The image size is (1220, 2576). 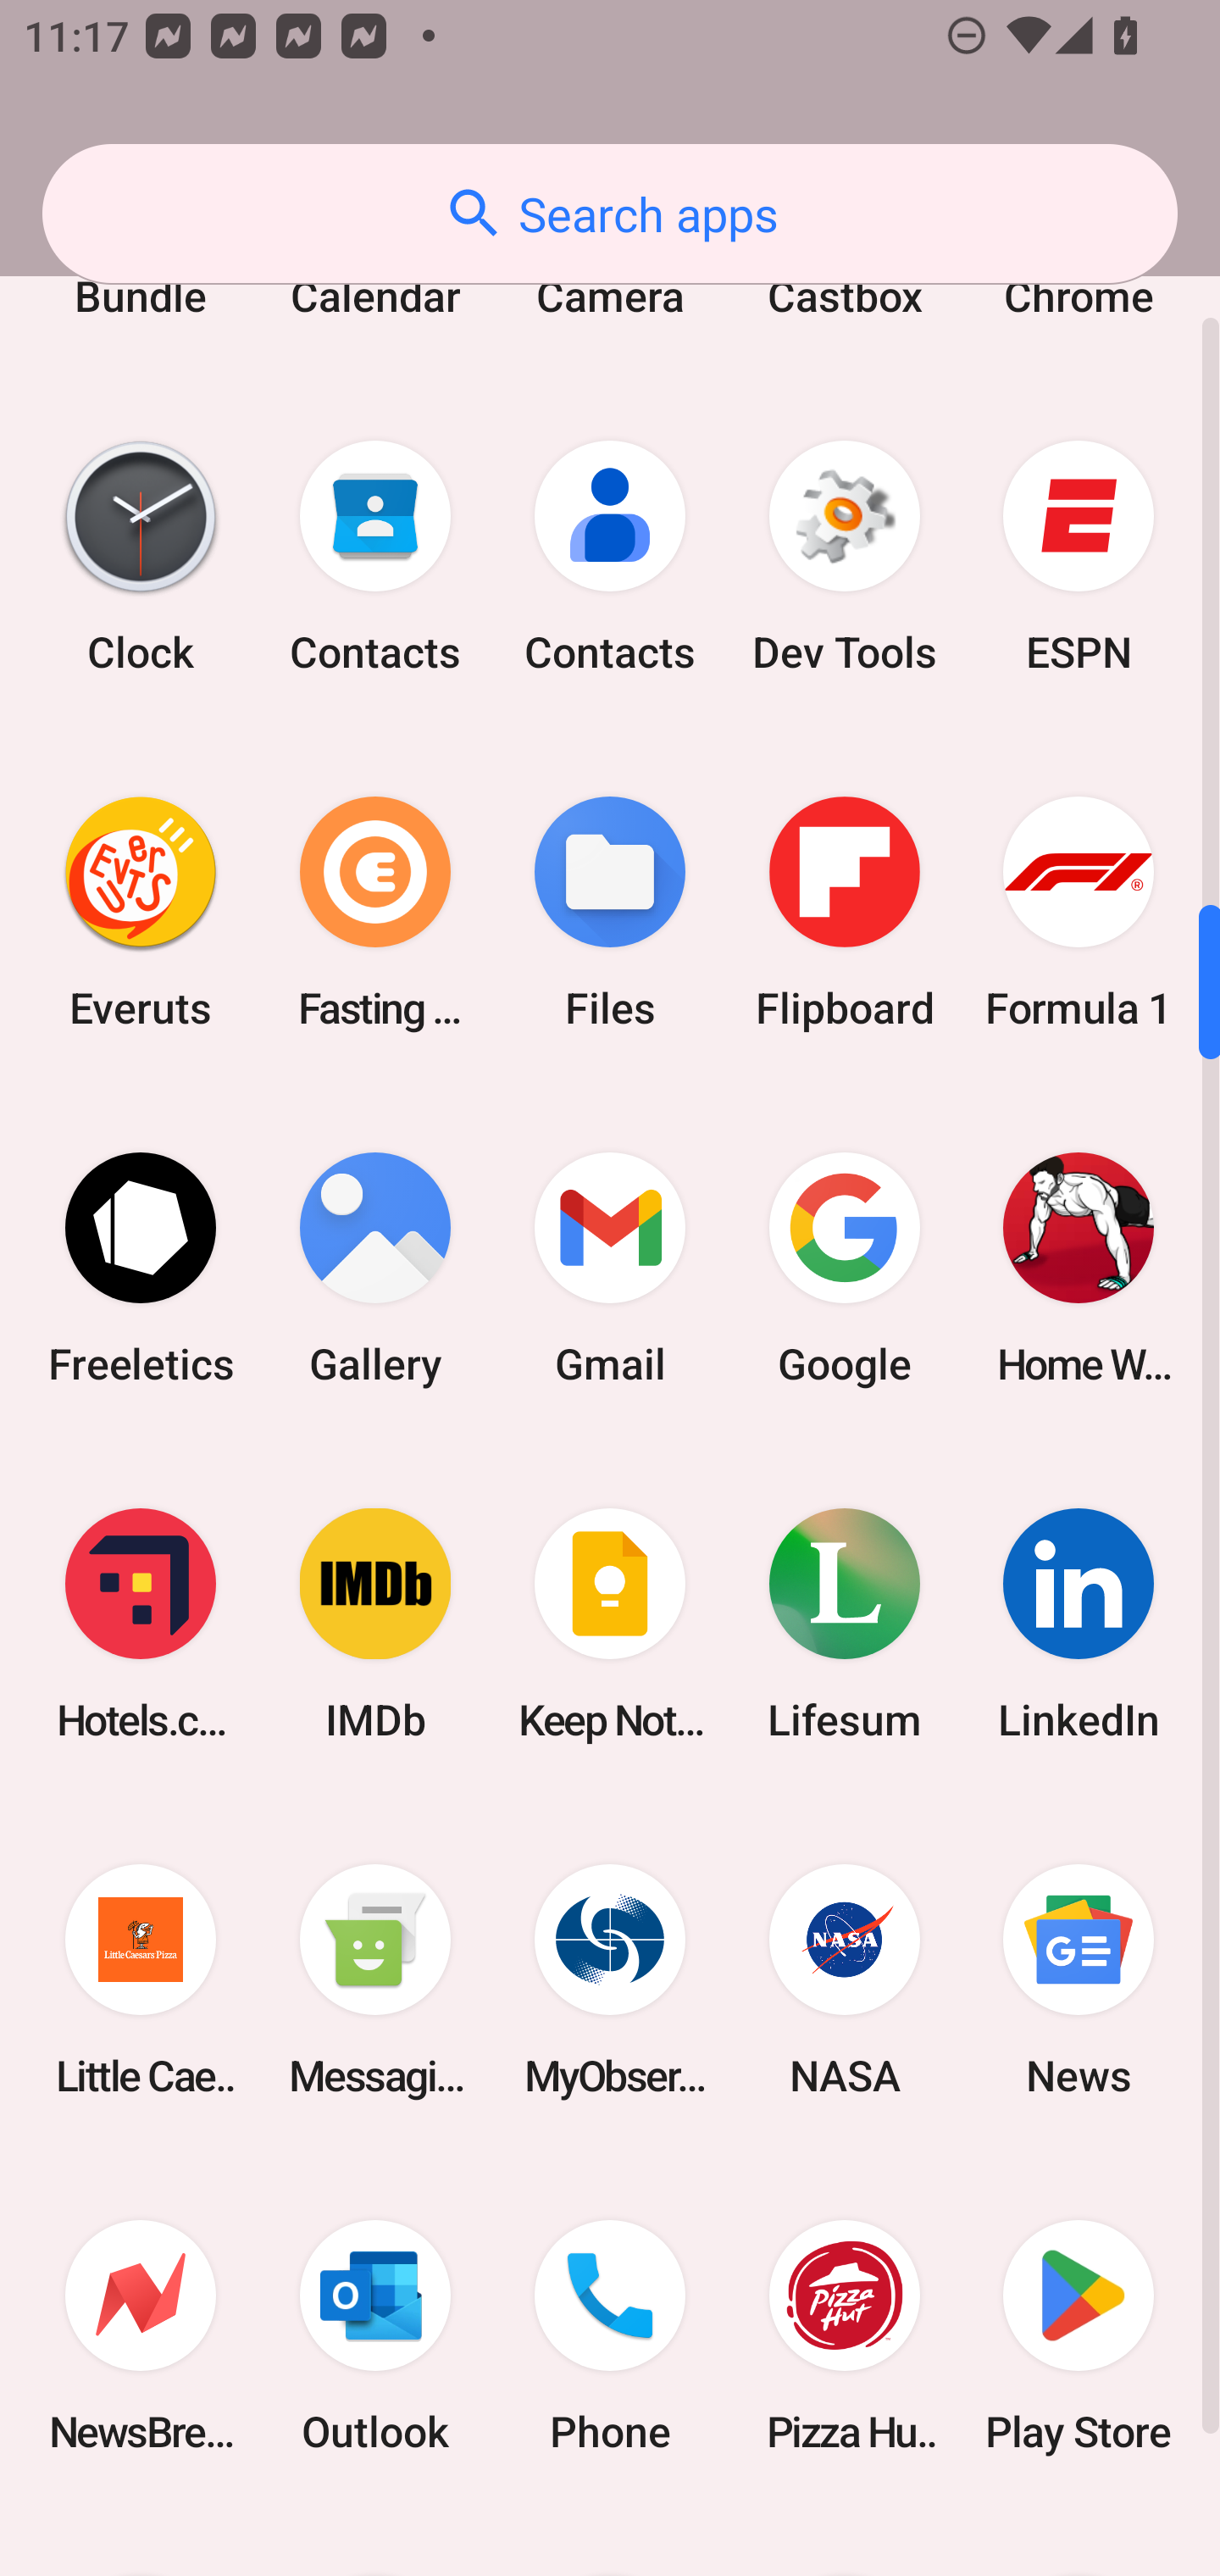 I want to click on Clock, so click(x=141, y=556).